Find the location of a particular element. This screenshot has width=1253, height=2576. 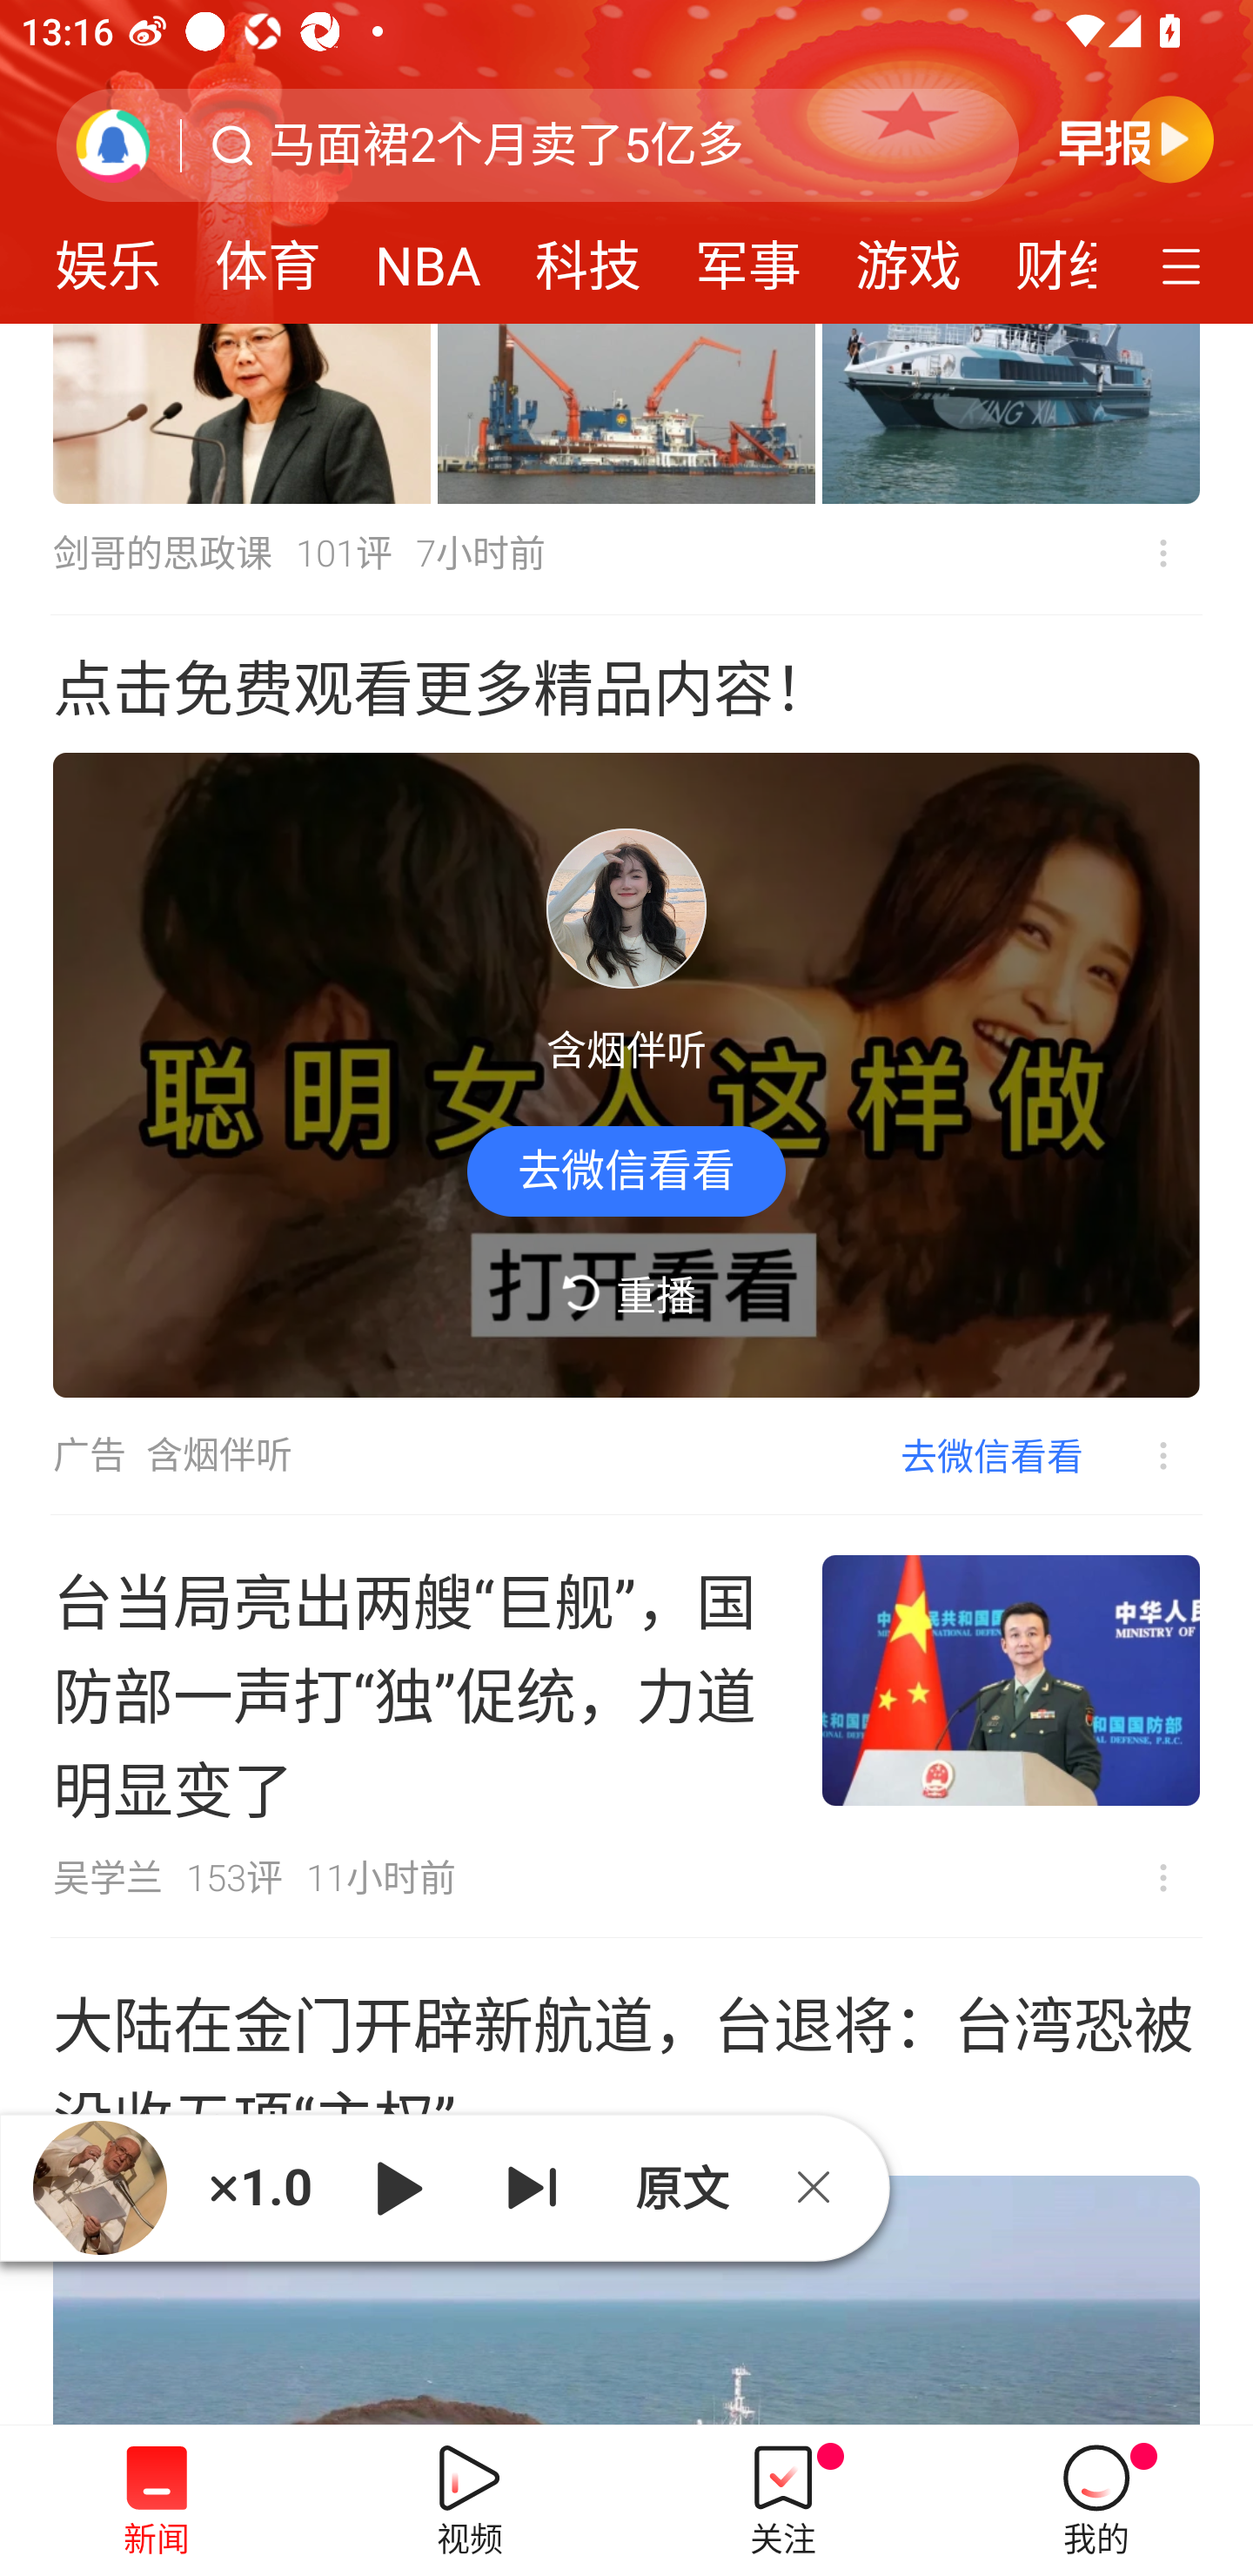

娱乐 is located at coordinates (108, 256).